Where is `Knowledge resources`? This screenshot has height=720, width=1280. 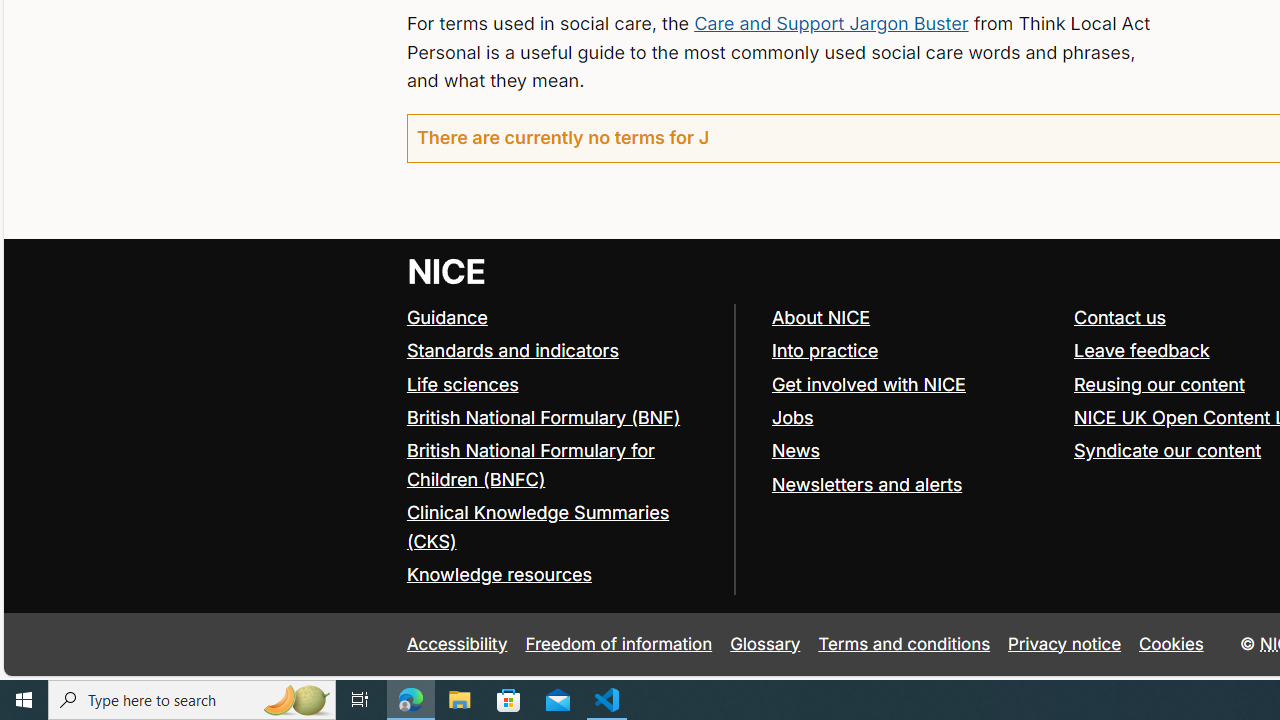
Knowledge resources is located at coordinates (498, 574).